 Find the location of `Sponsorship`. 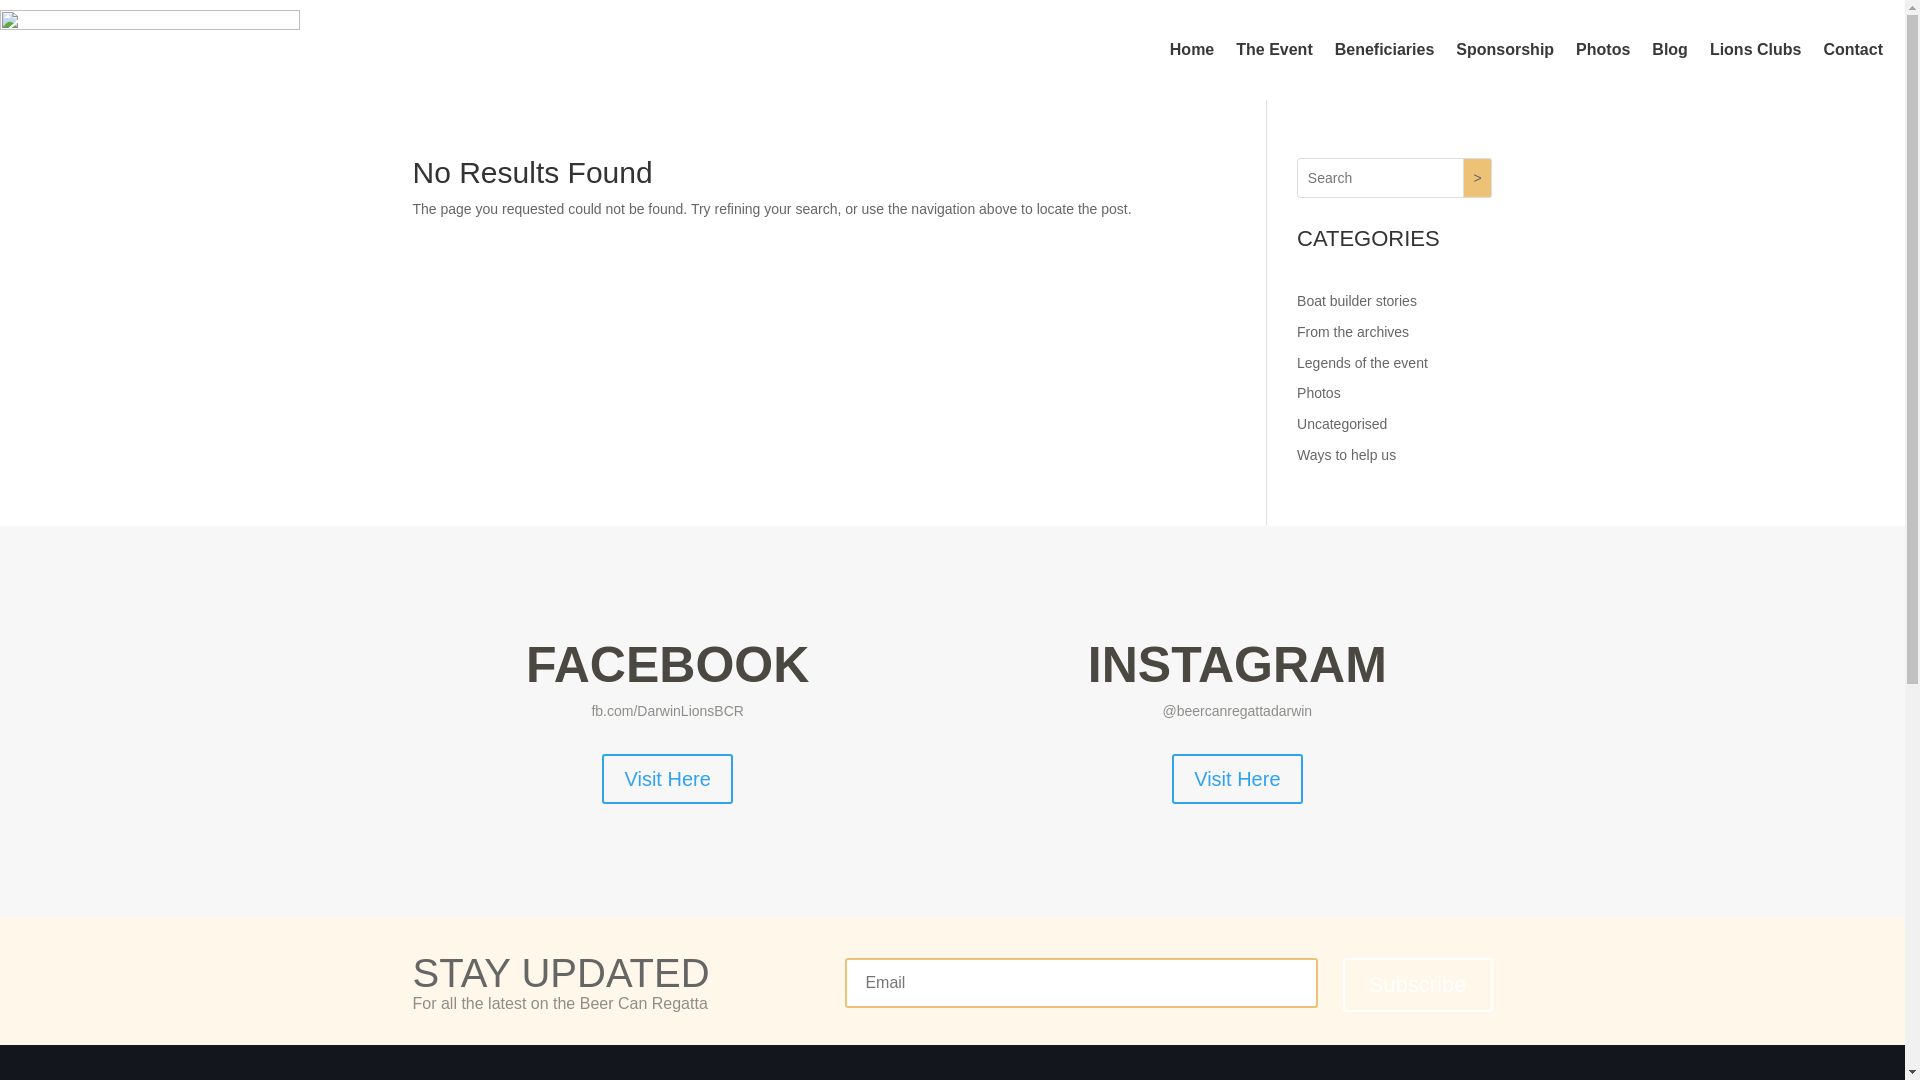

Sponsorship is located at coordinates (1505, 50).